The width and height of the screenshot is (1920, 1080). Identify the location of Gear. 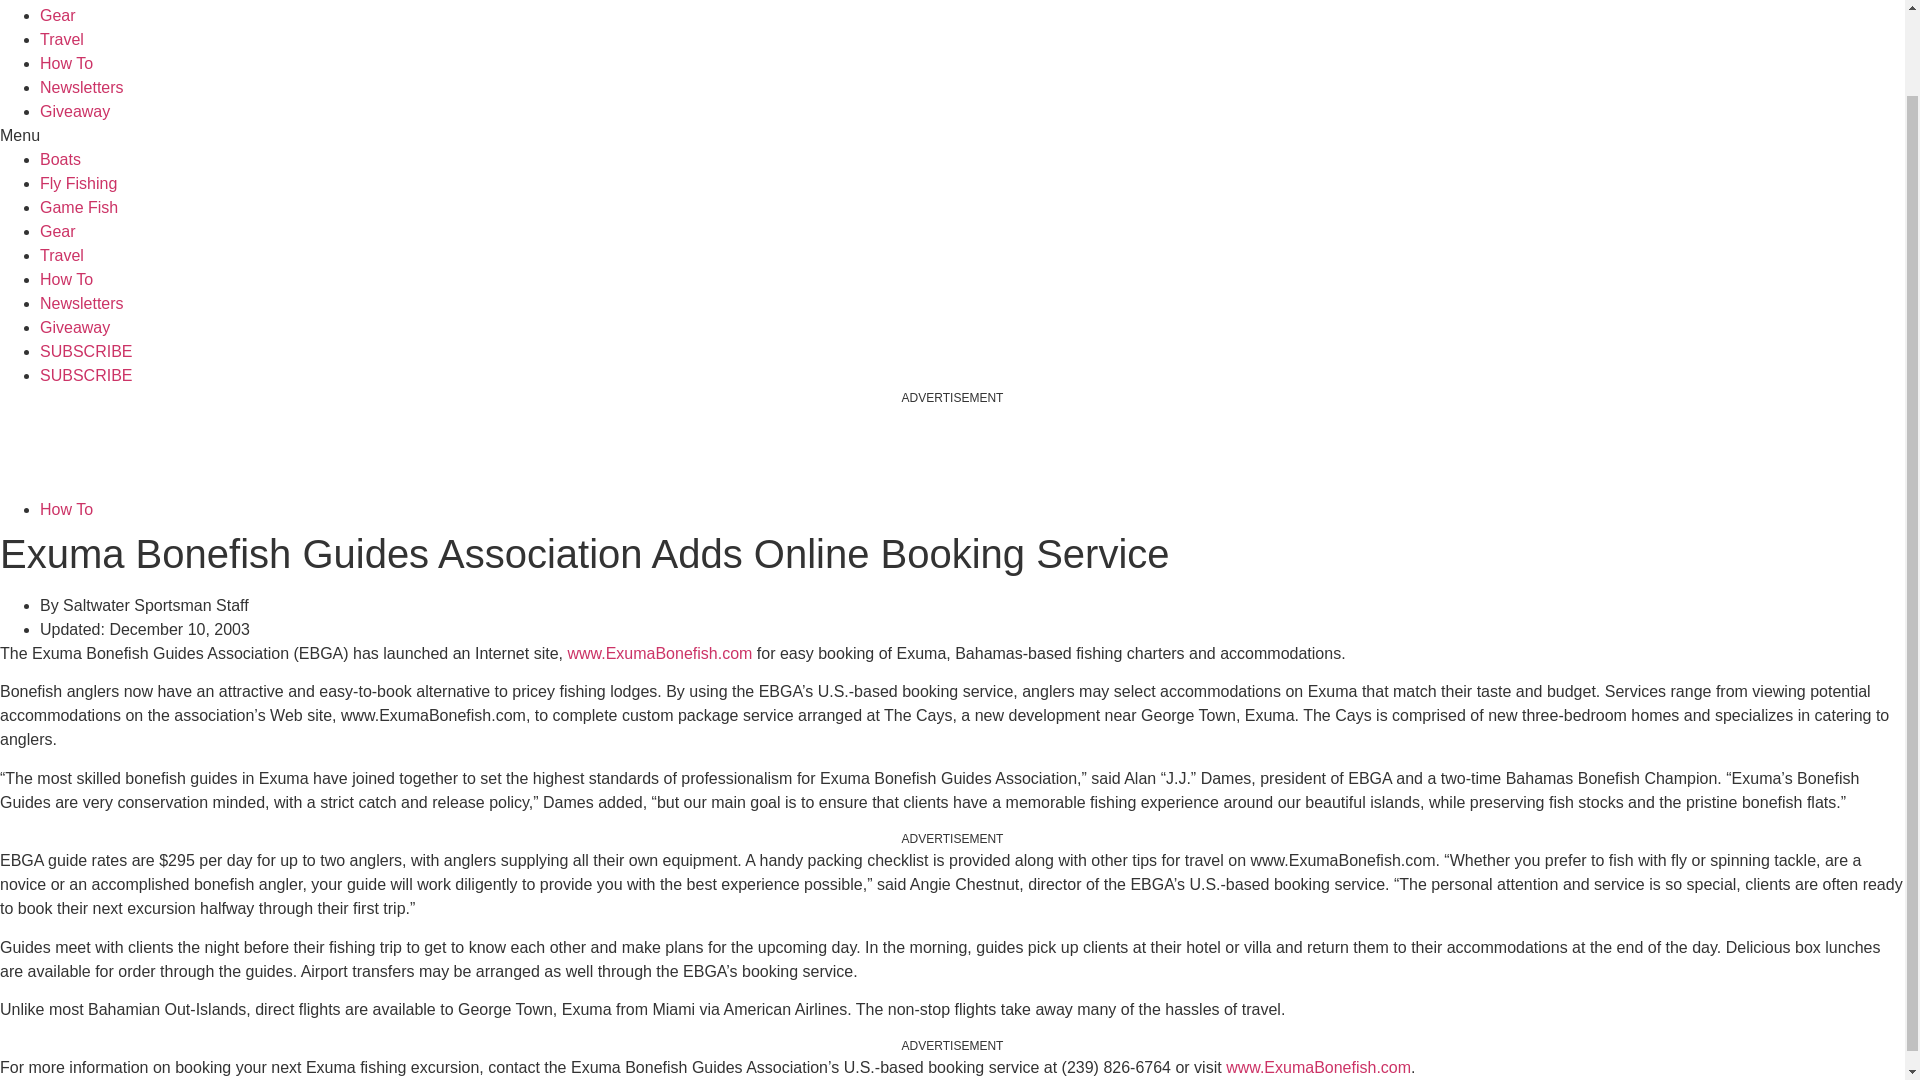
(58, 14).